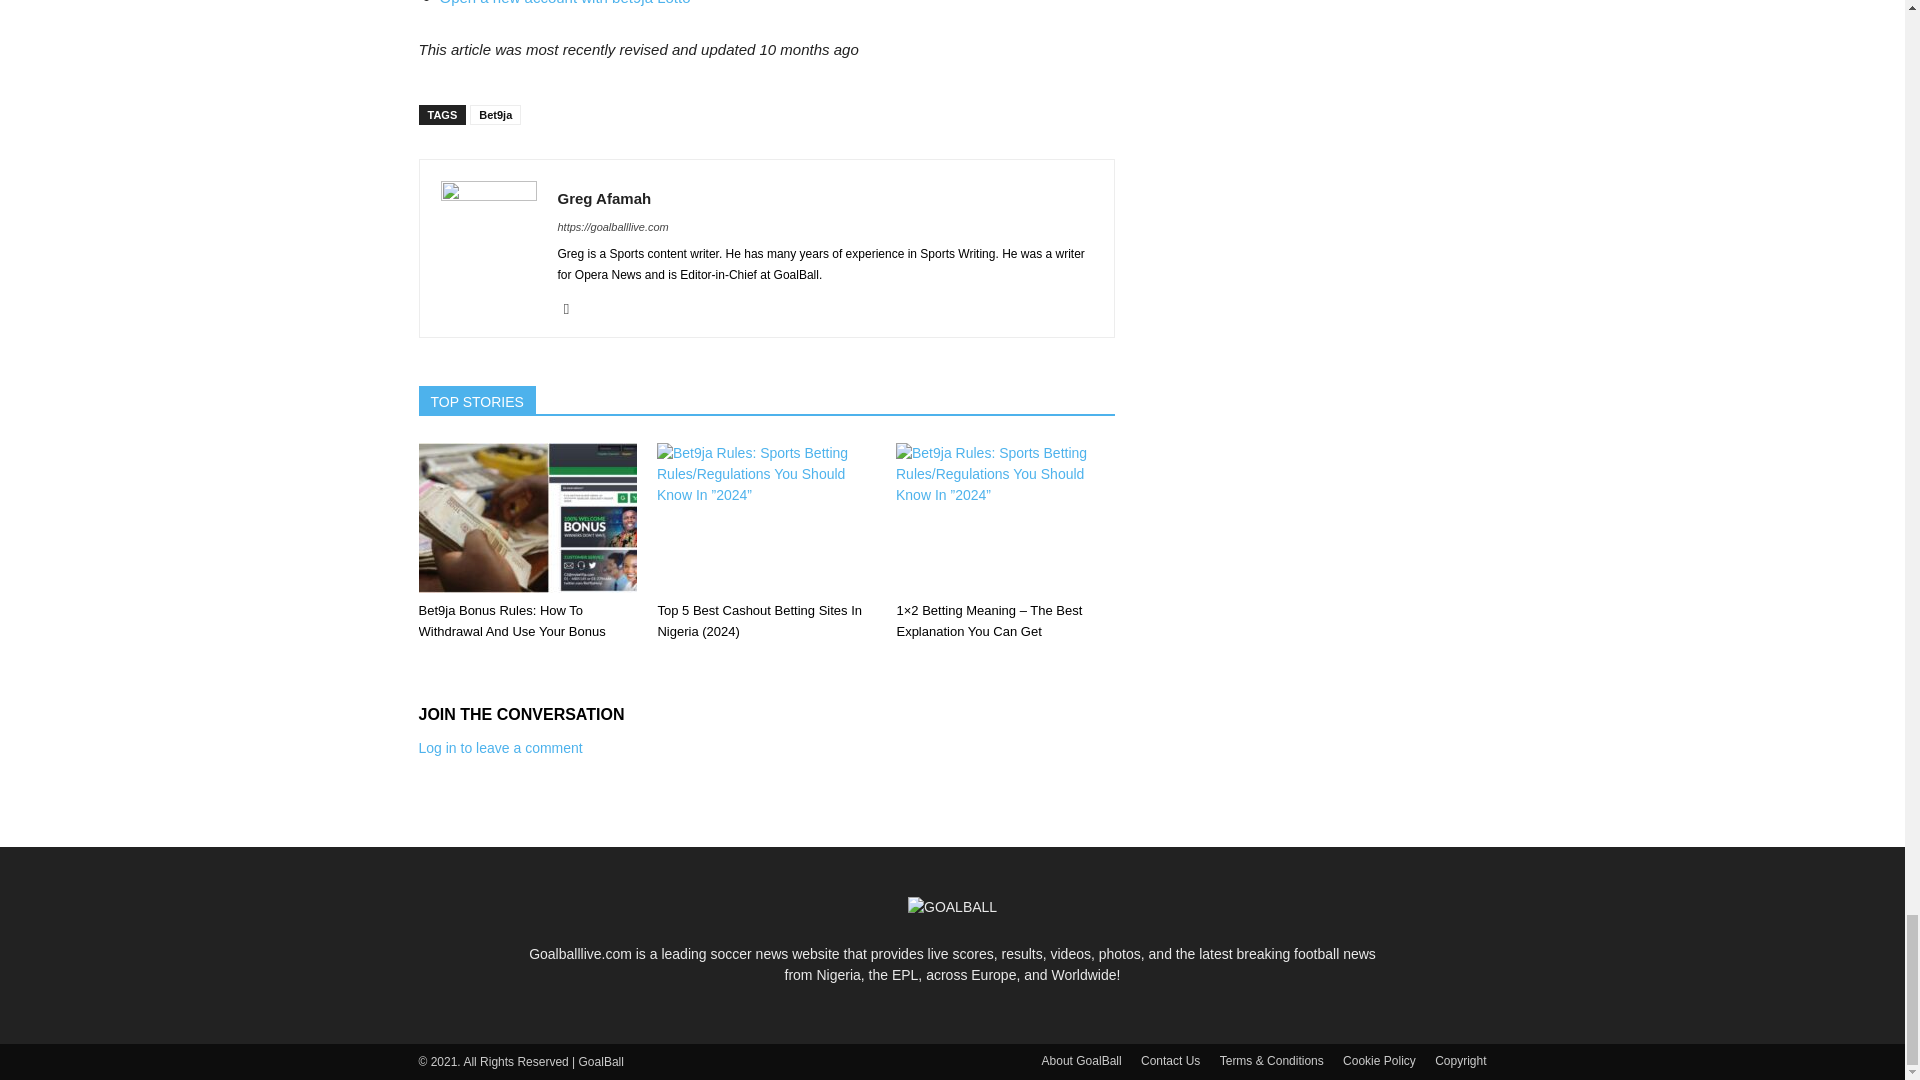 This screenshot has width=1920, height=1080. What do you see at coordinates (511, 620) in the screenshot?
I see `Bet9ja Bonus Rules: How To Withdrawal And Use Your Bonus` at bounding box center [511, 620].